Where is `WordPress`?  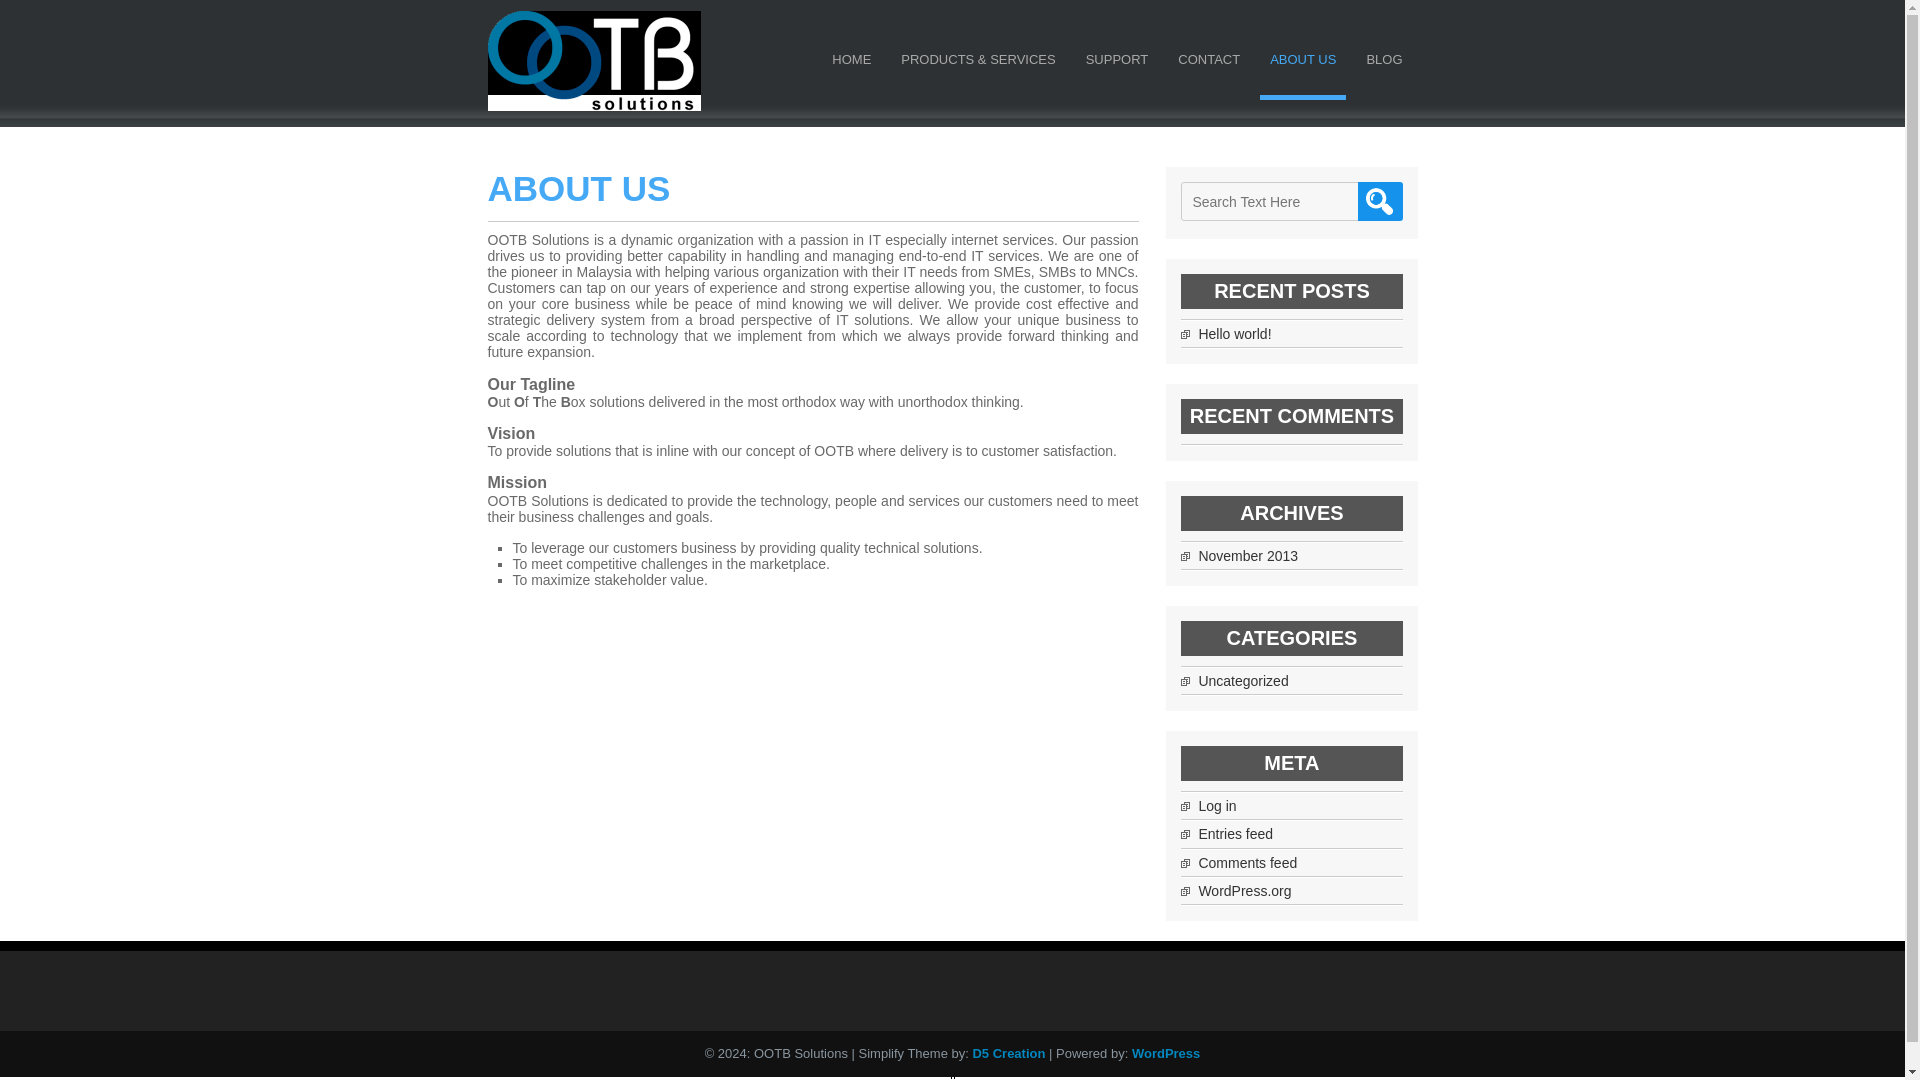
WordPress is located at coordinates (1166, 1053).